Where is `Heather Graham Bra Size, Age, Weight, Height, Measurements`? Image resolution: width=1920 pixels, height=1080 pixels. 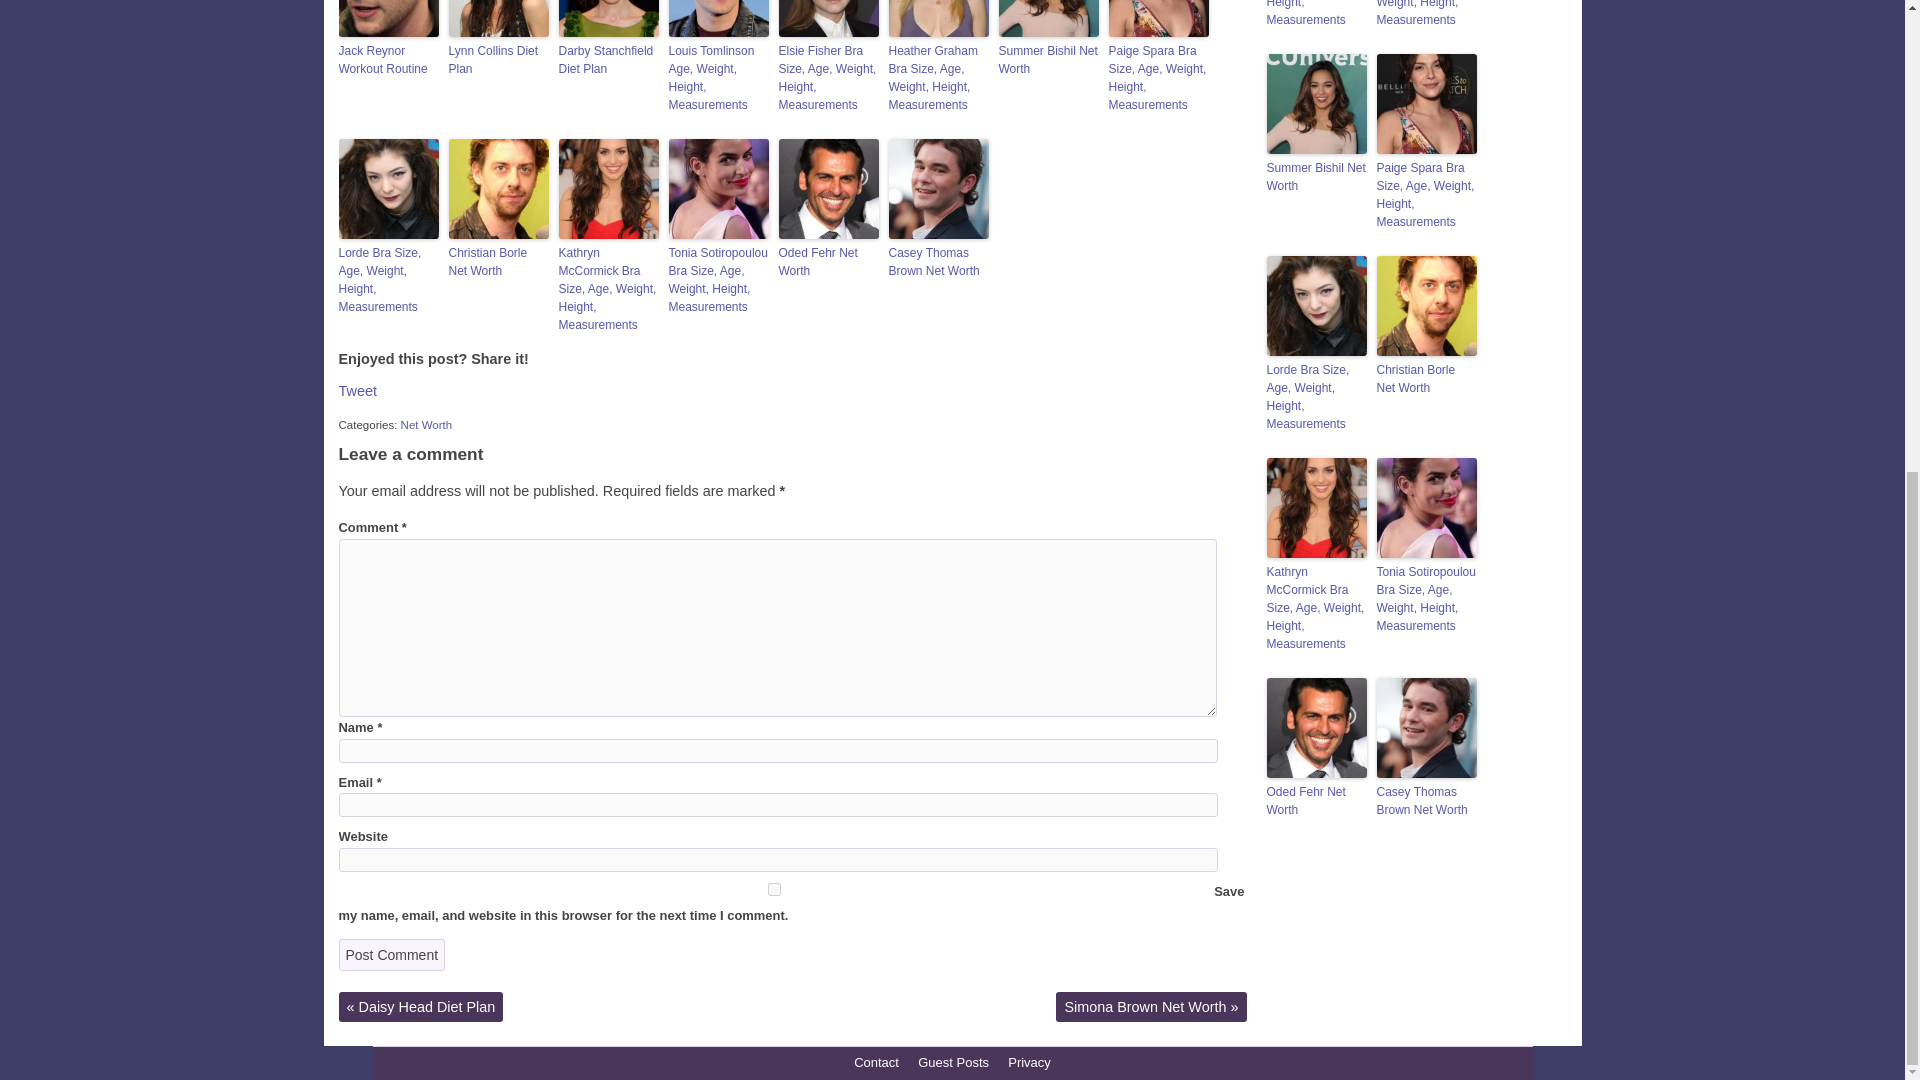 Heather Graham Bra Size, Age, Weight, Height, Measurements is located at coordinates (938, 78).